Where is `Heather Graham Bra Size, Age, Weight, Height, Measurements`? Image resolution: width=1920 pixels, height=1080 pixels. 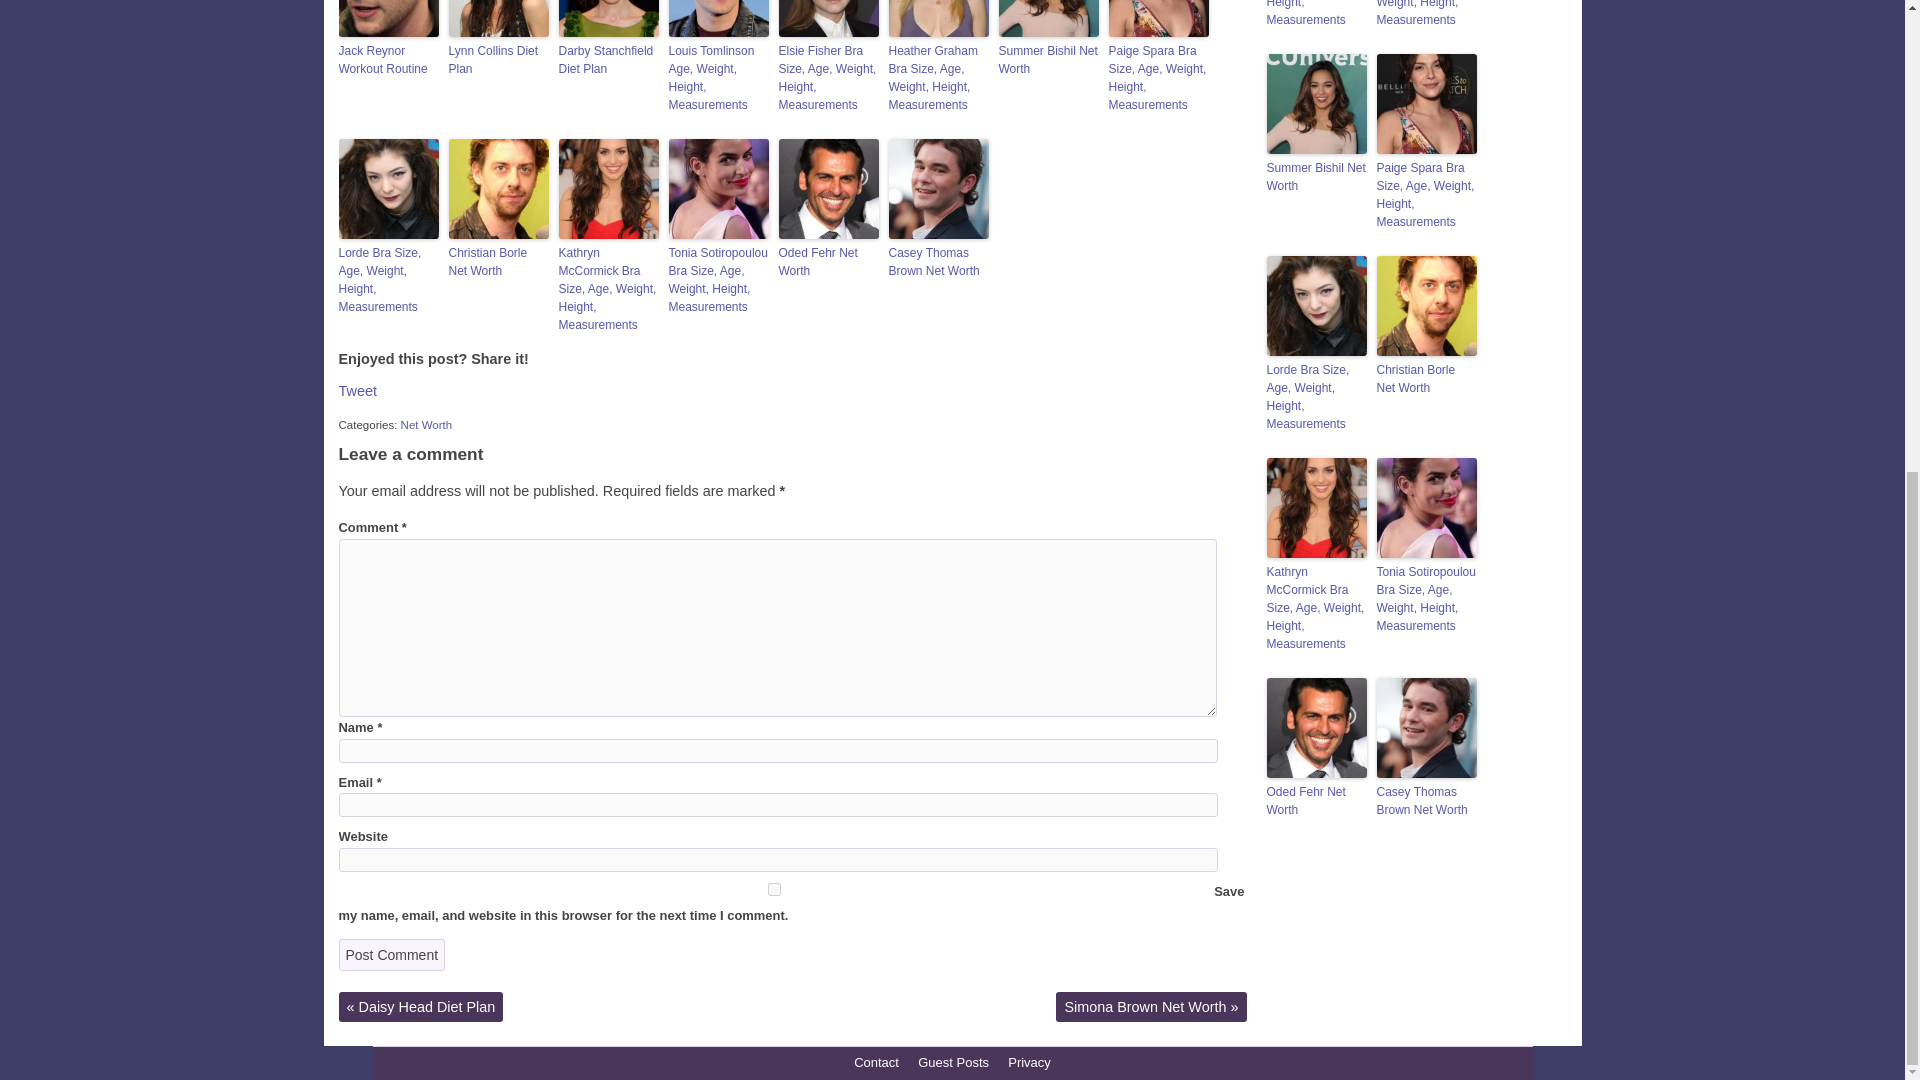 Heather Graham Bra Size, Age, Weight, Height, Measurements is located at coordinates (938, 78).